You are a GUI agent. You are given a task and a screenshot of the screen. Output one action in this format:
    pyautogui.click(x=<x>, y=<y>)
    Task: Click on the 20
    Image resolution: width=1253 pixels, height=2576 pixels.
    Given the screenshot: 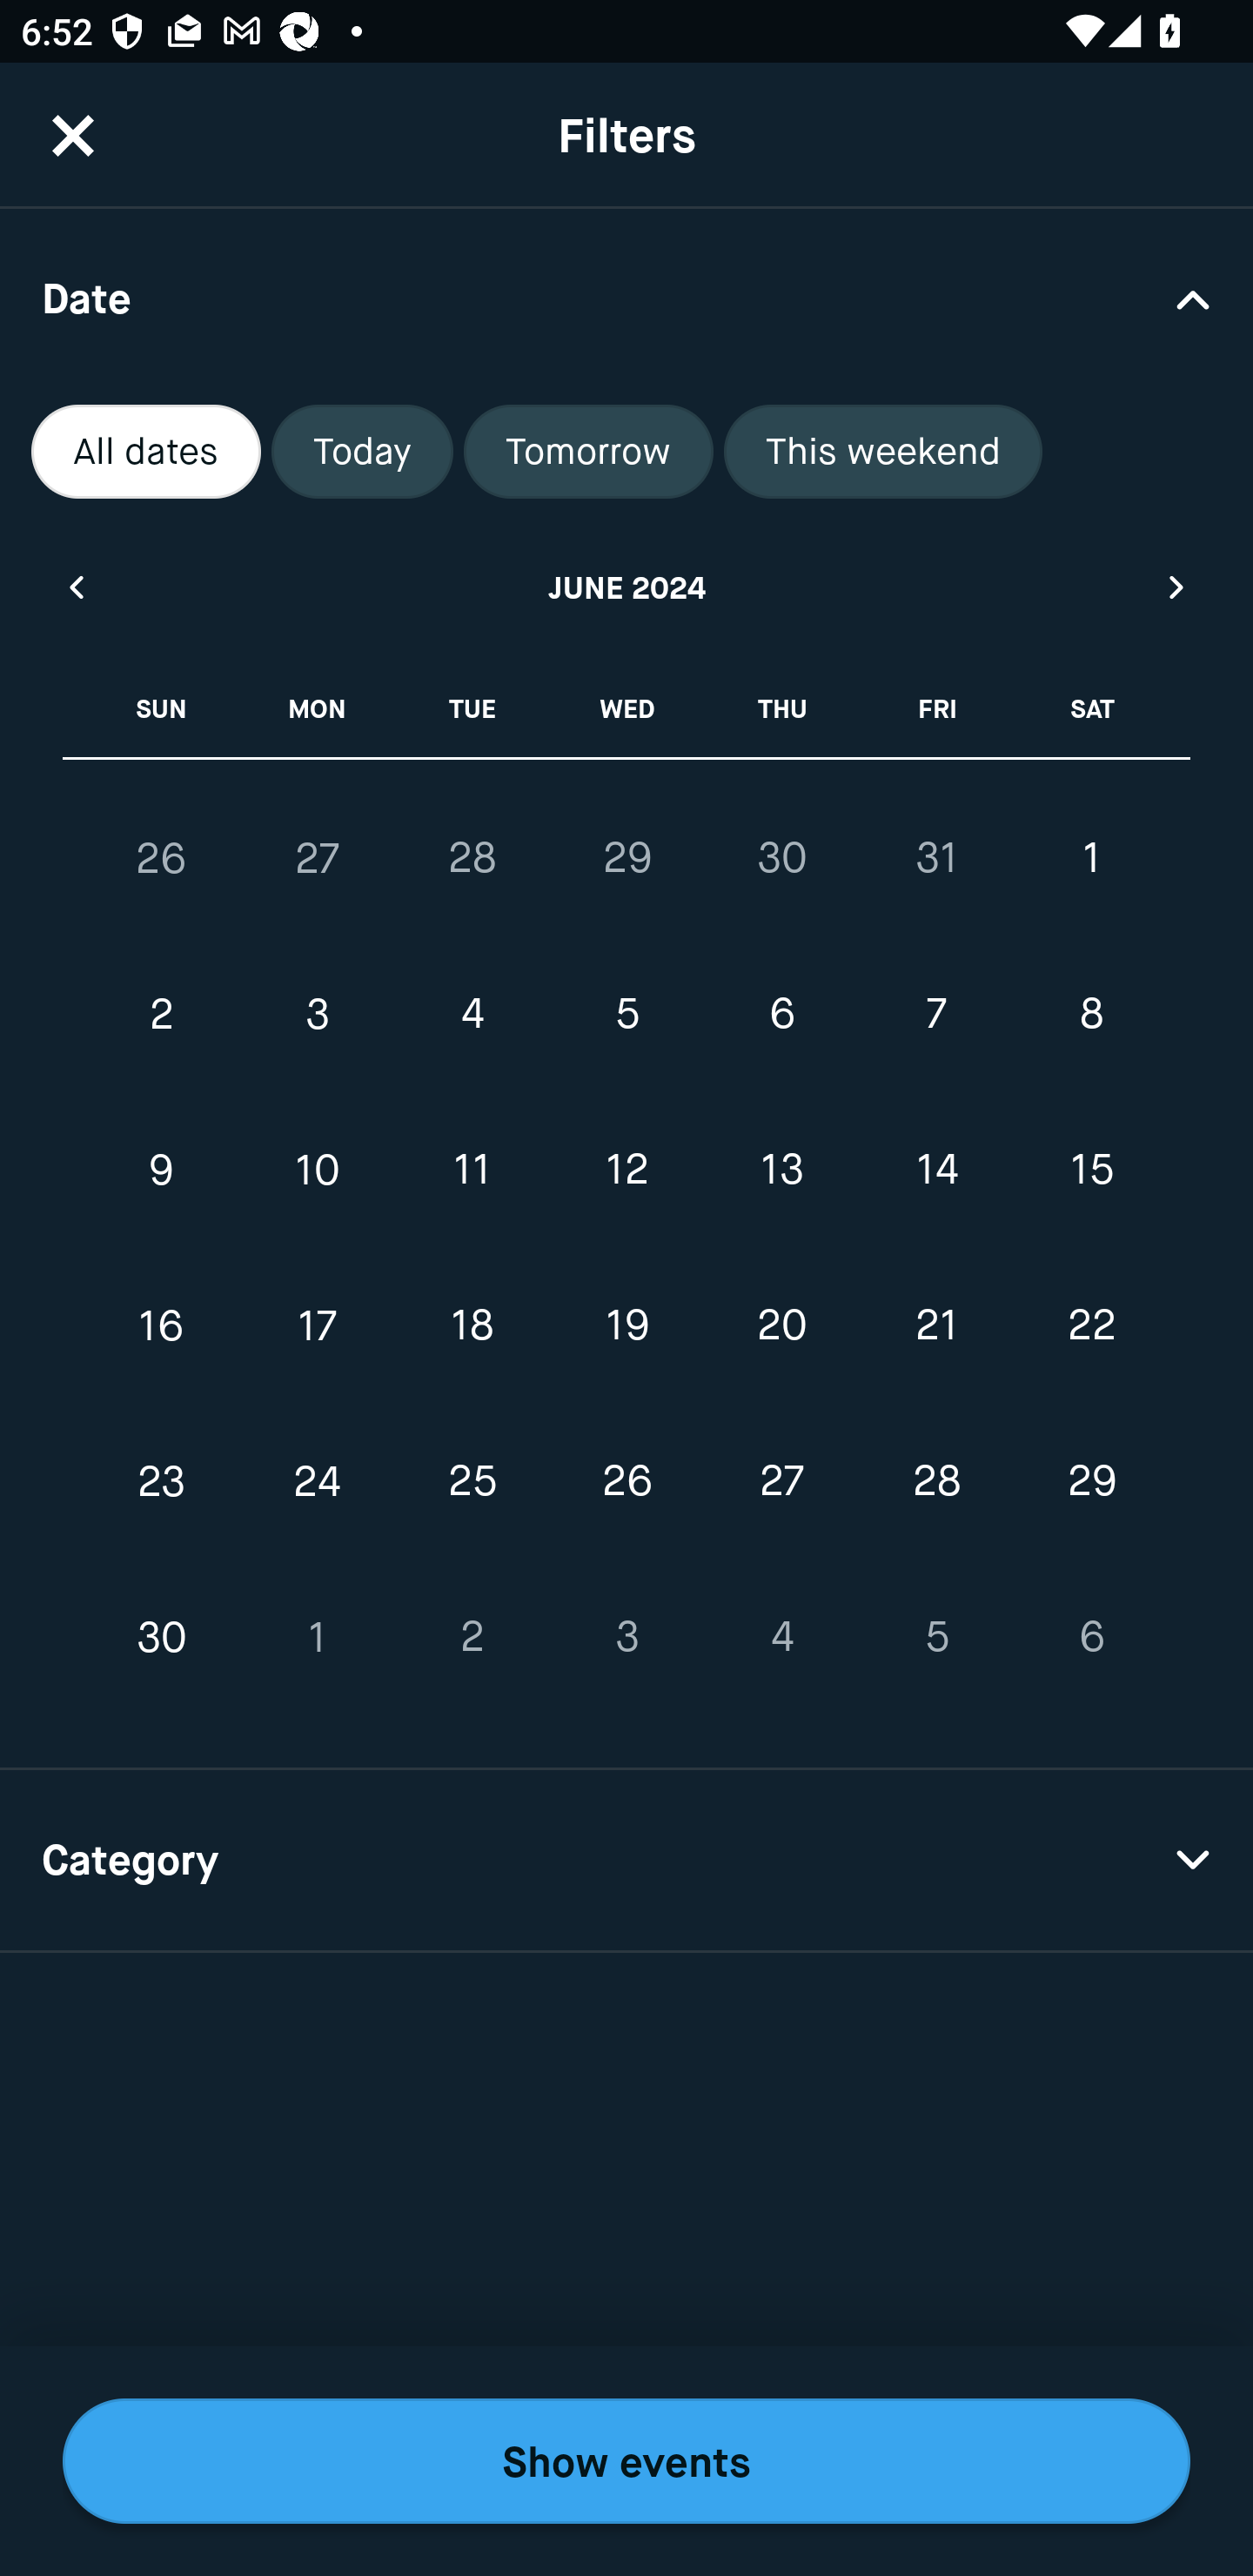 What is the action you would take?
    pyautogui.click(x=781, y=1325)
    